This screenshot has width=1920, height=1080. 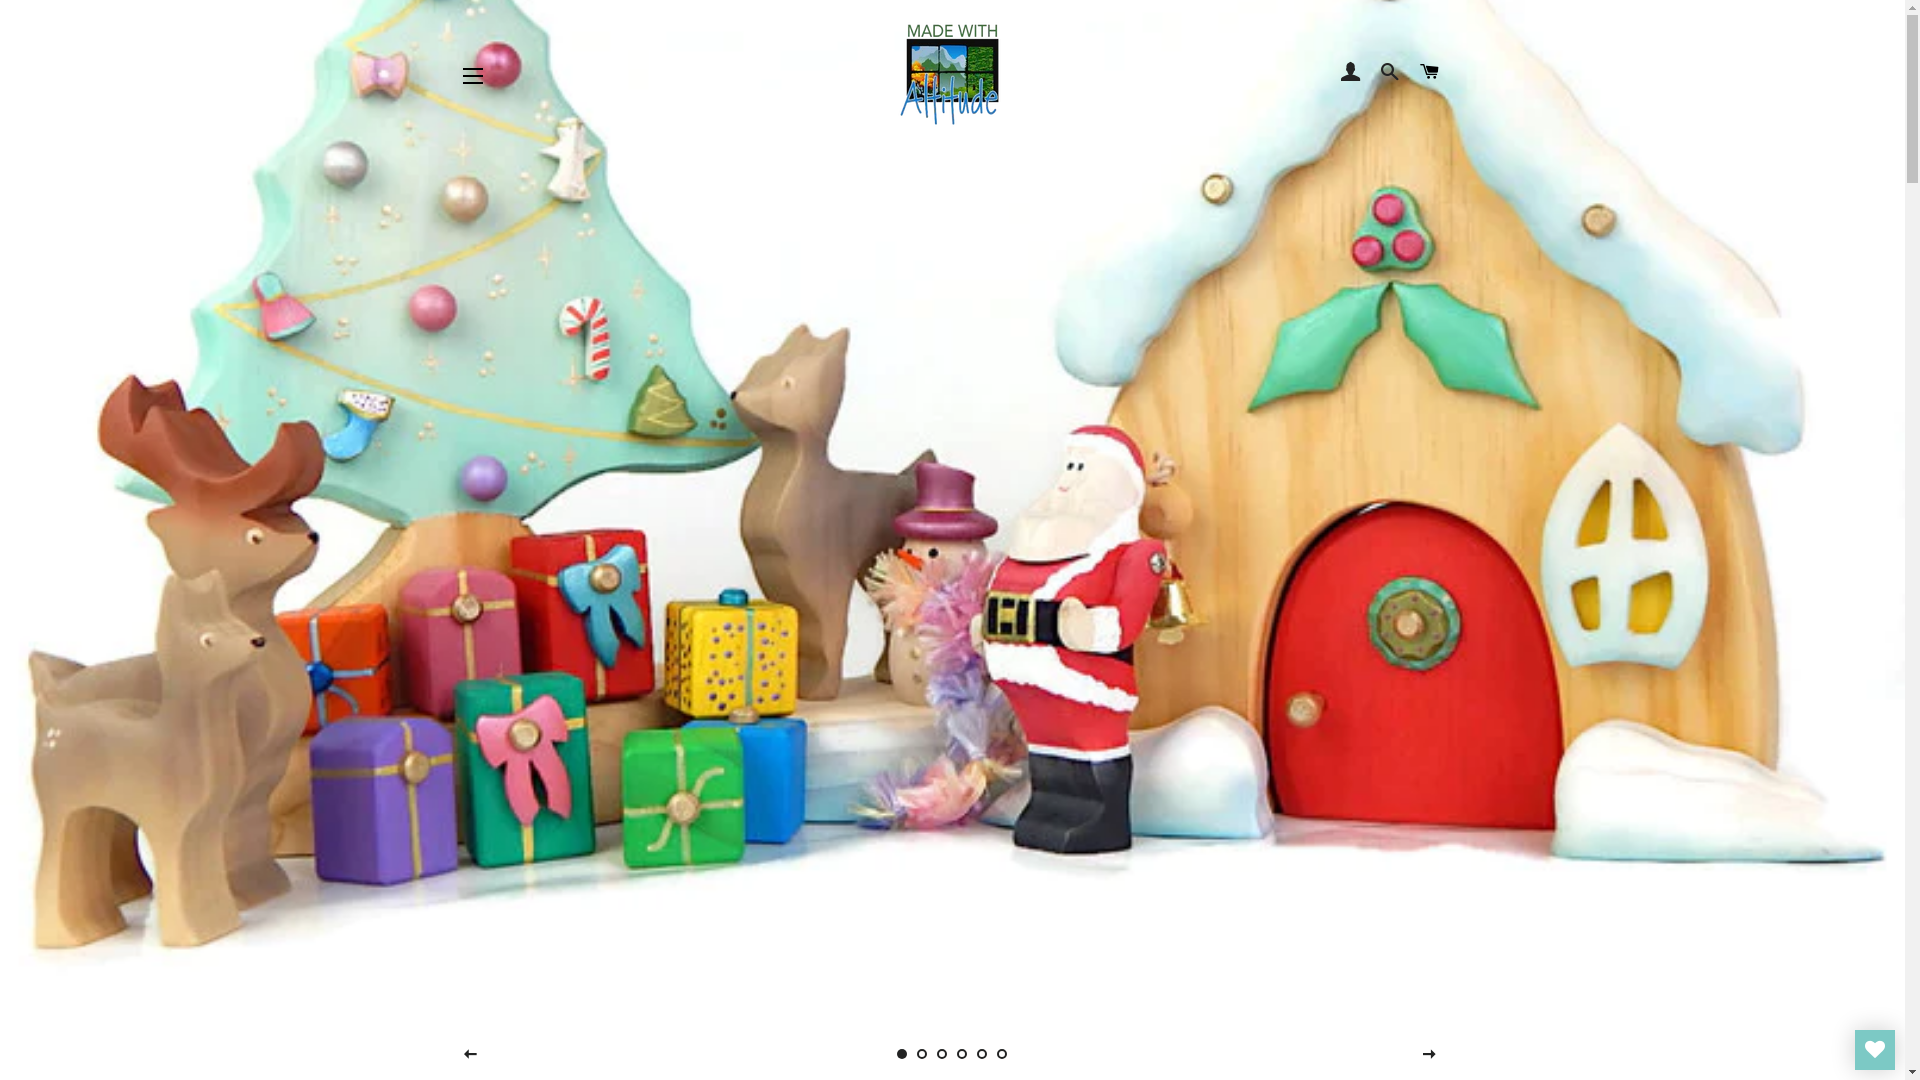 What do you see at coordinates (1430, 72) in the screenshot?
I see `CART` at bounding box center [1430, 72].